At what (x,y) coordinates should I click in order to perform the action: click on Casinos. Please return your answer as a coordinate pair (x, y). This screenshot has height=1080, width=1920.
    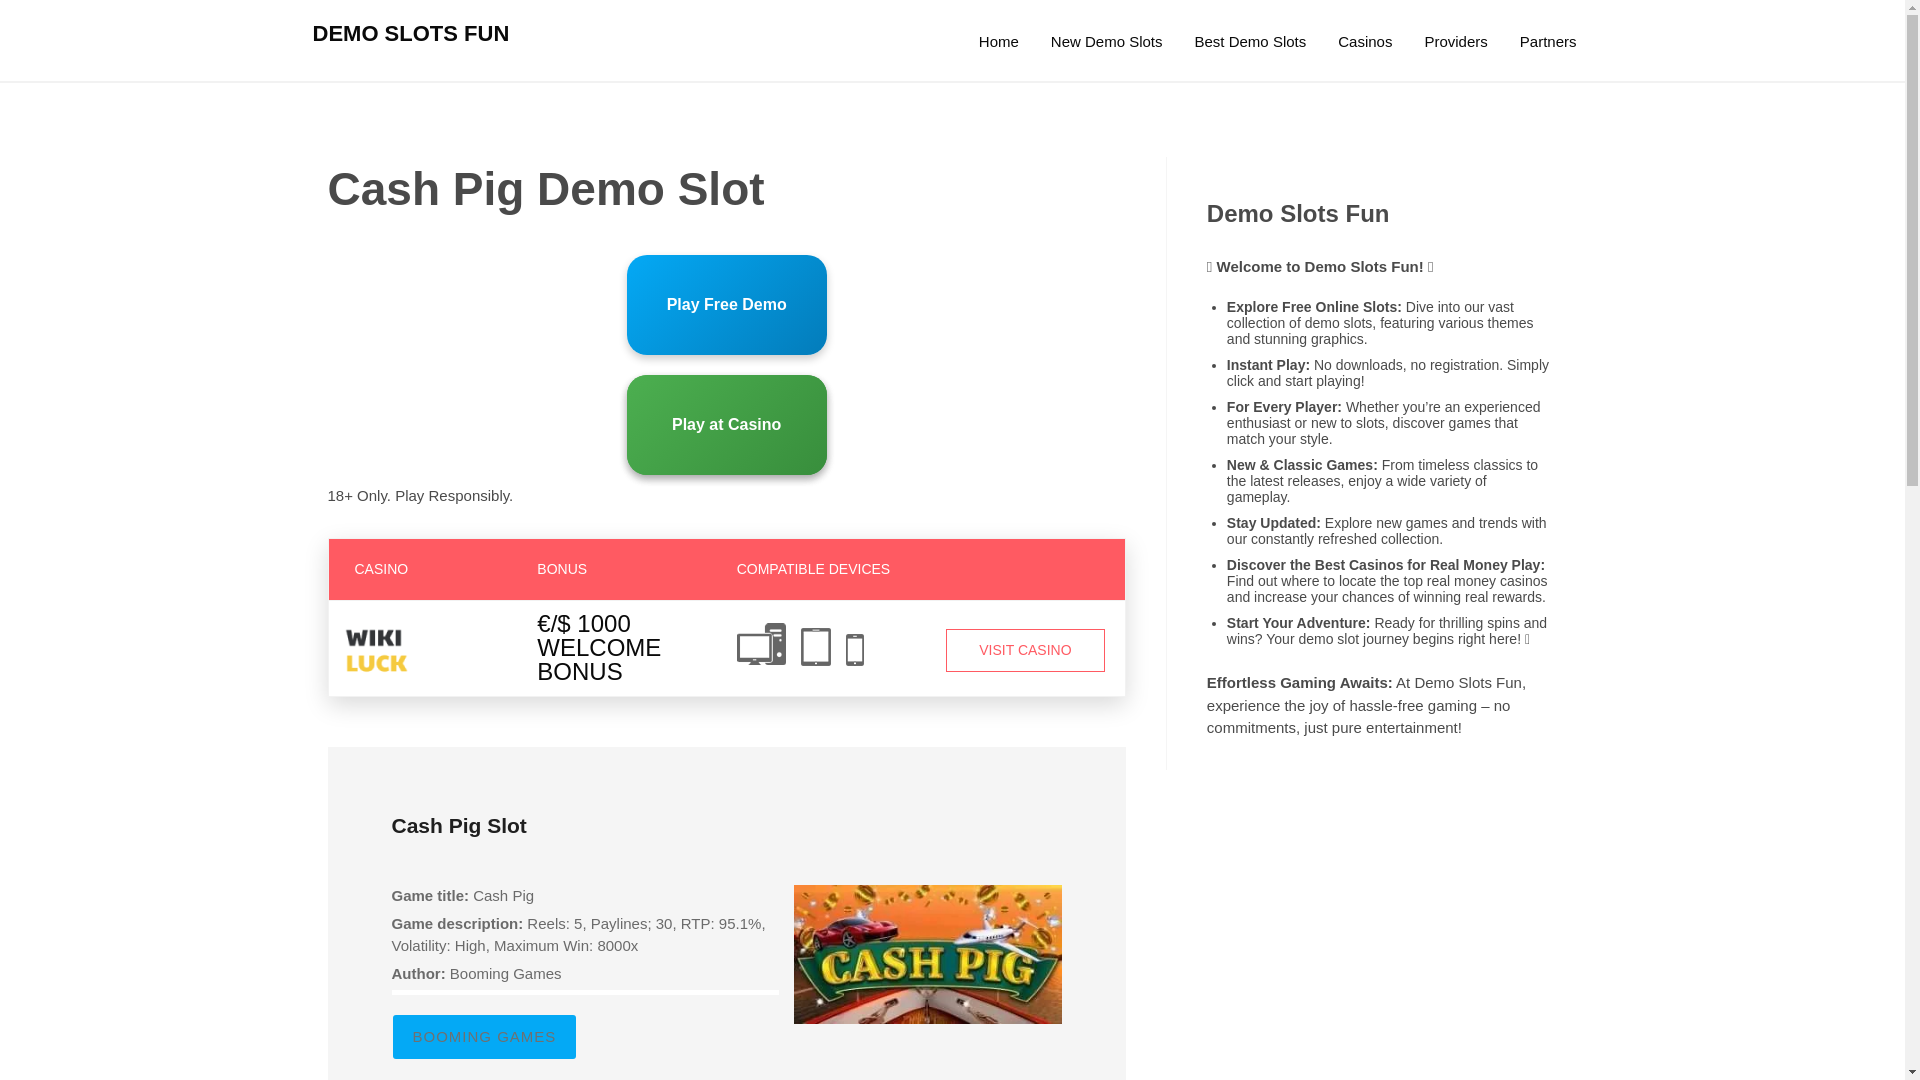
    Looking at the image, I should click on (1364, 42).